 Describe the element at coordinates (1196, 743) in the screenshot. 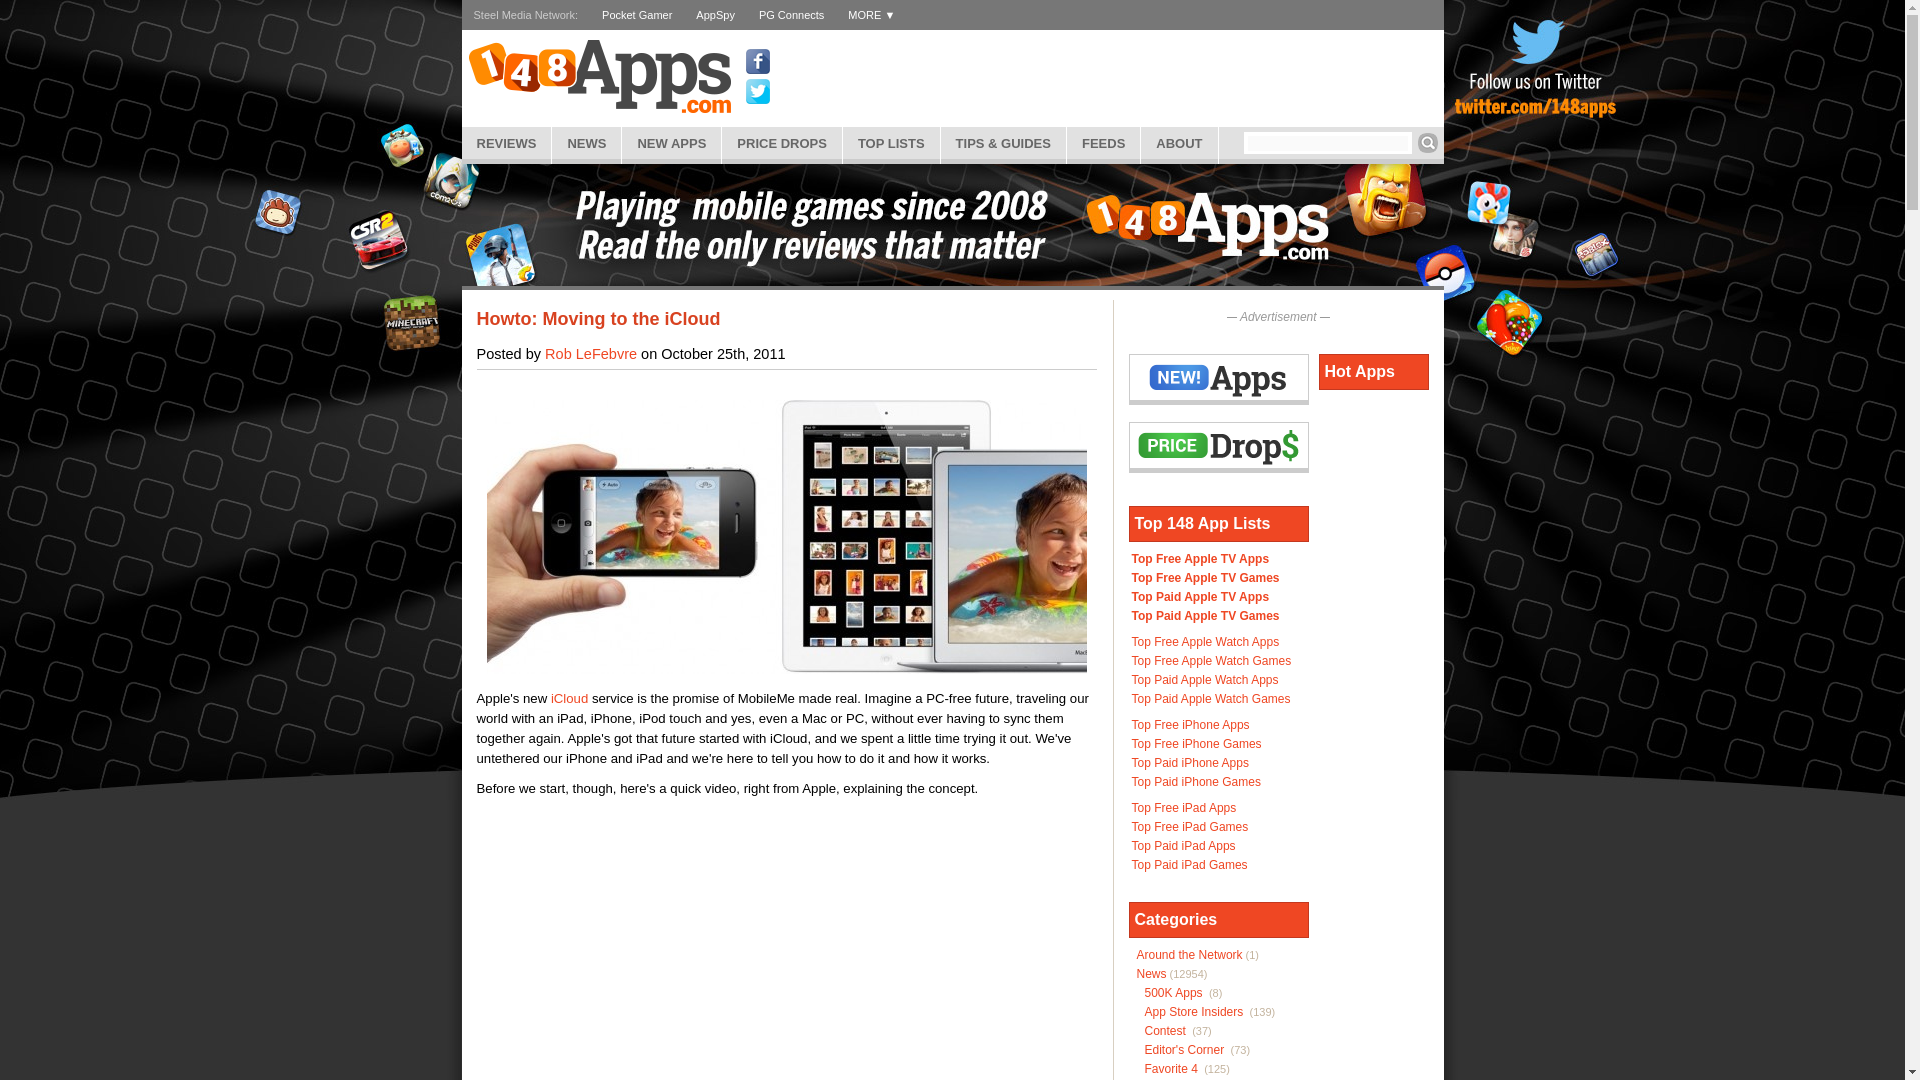

I see `Top Free iPhone Games` at that location.